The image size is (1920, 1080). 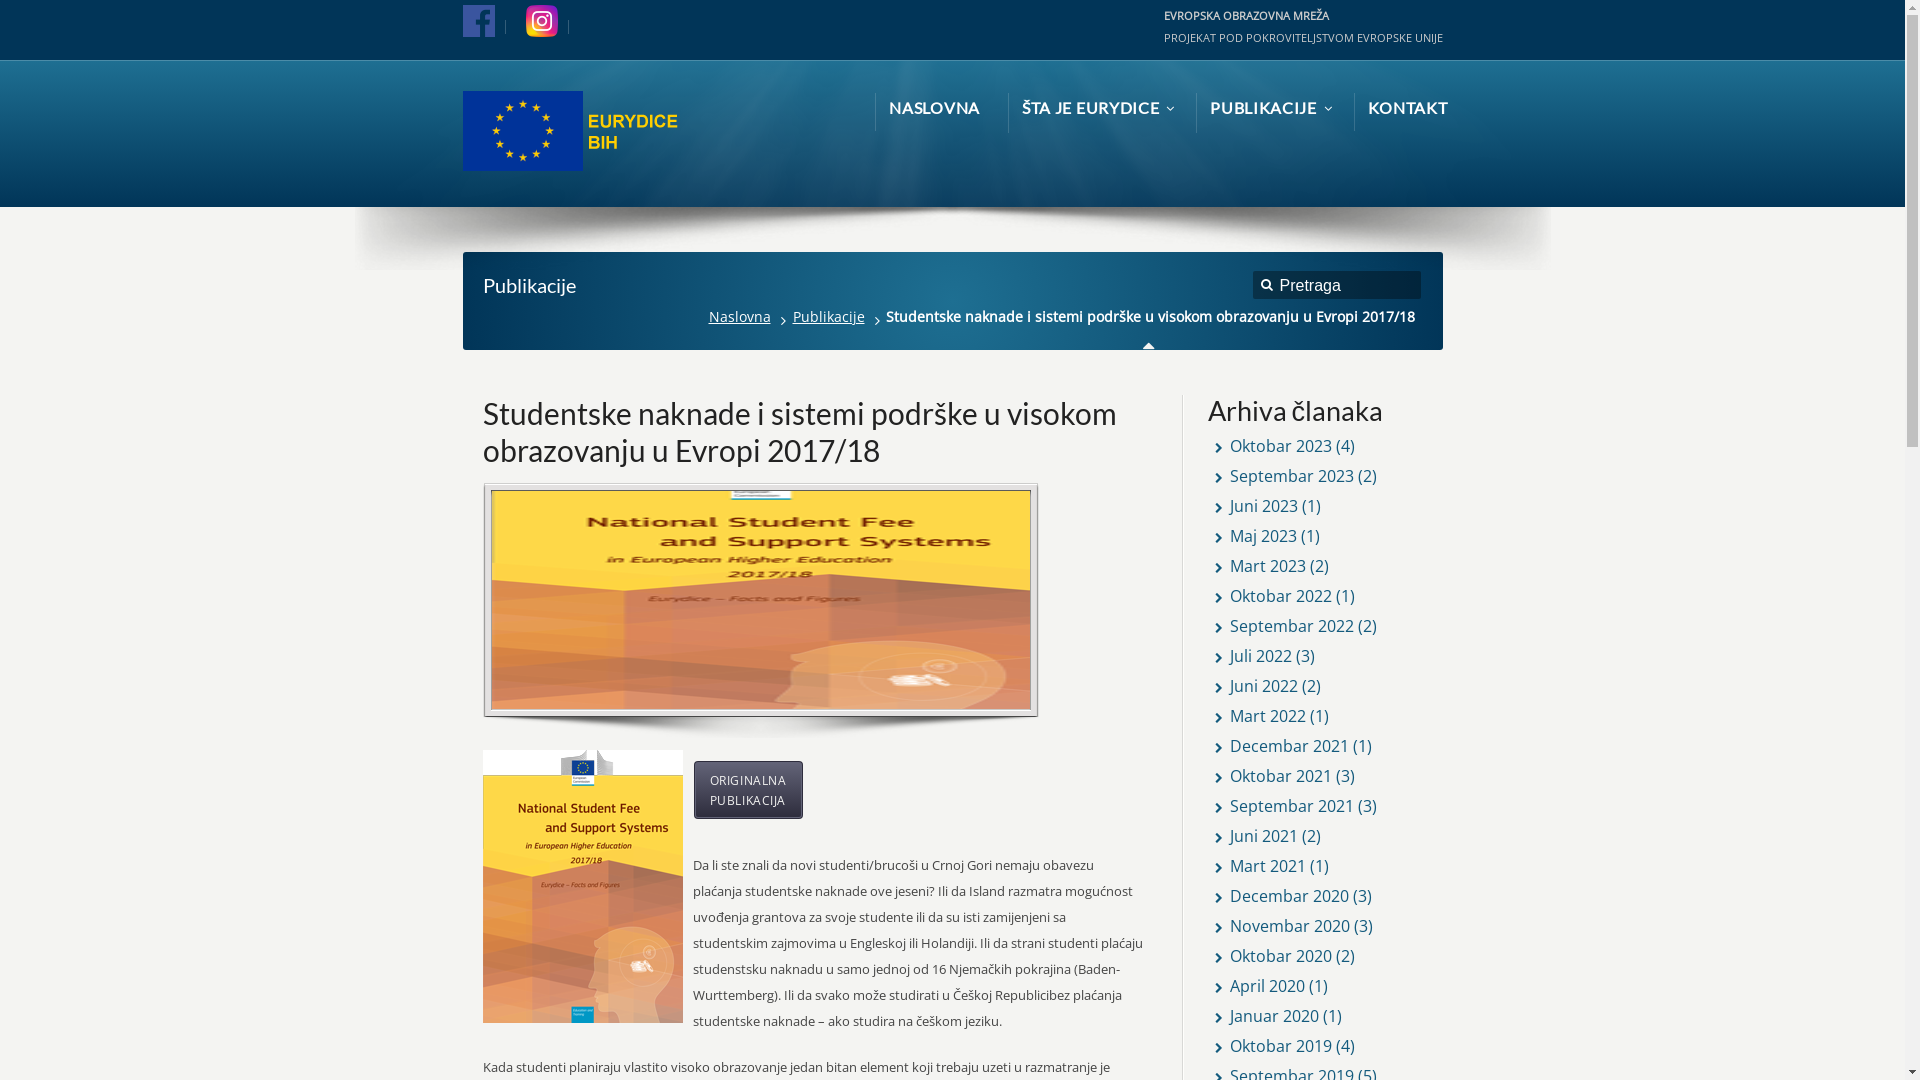 I want to click on Oktobar 2020, so click(x=1281, y=956).